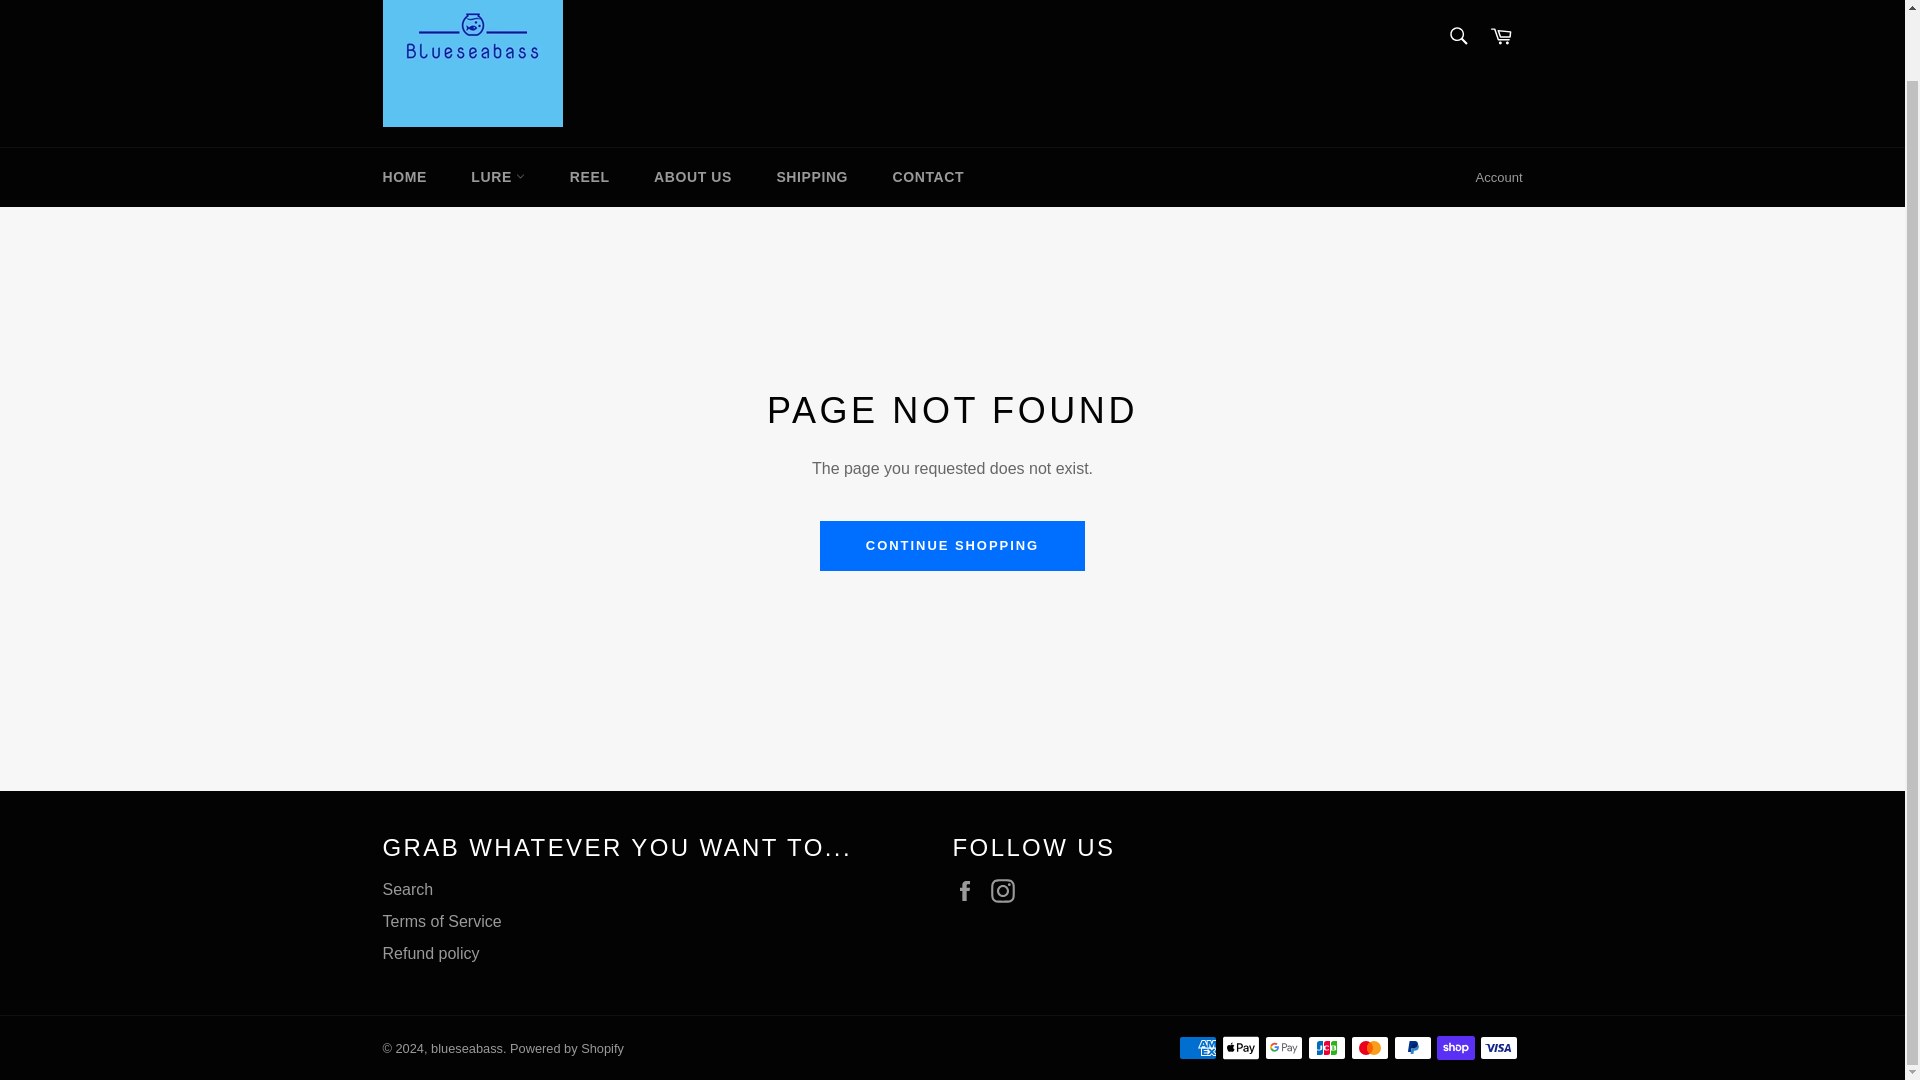 The width and height of the screenshot is (1920, 1080). I want to click on blueseabass on Instagram, so click(1008, 890).